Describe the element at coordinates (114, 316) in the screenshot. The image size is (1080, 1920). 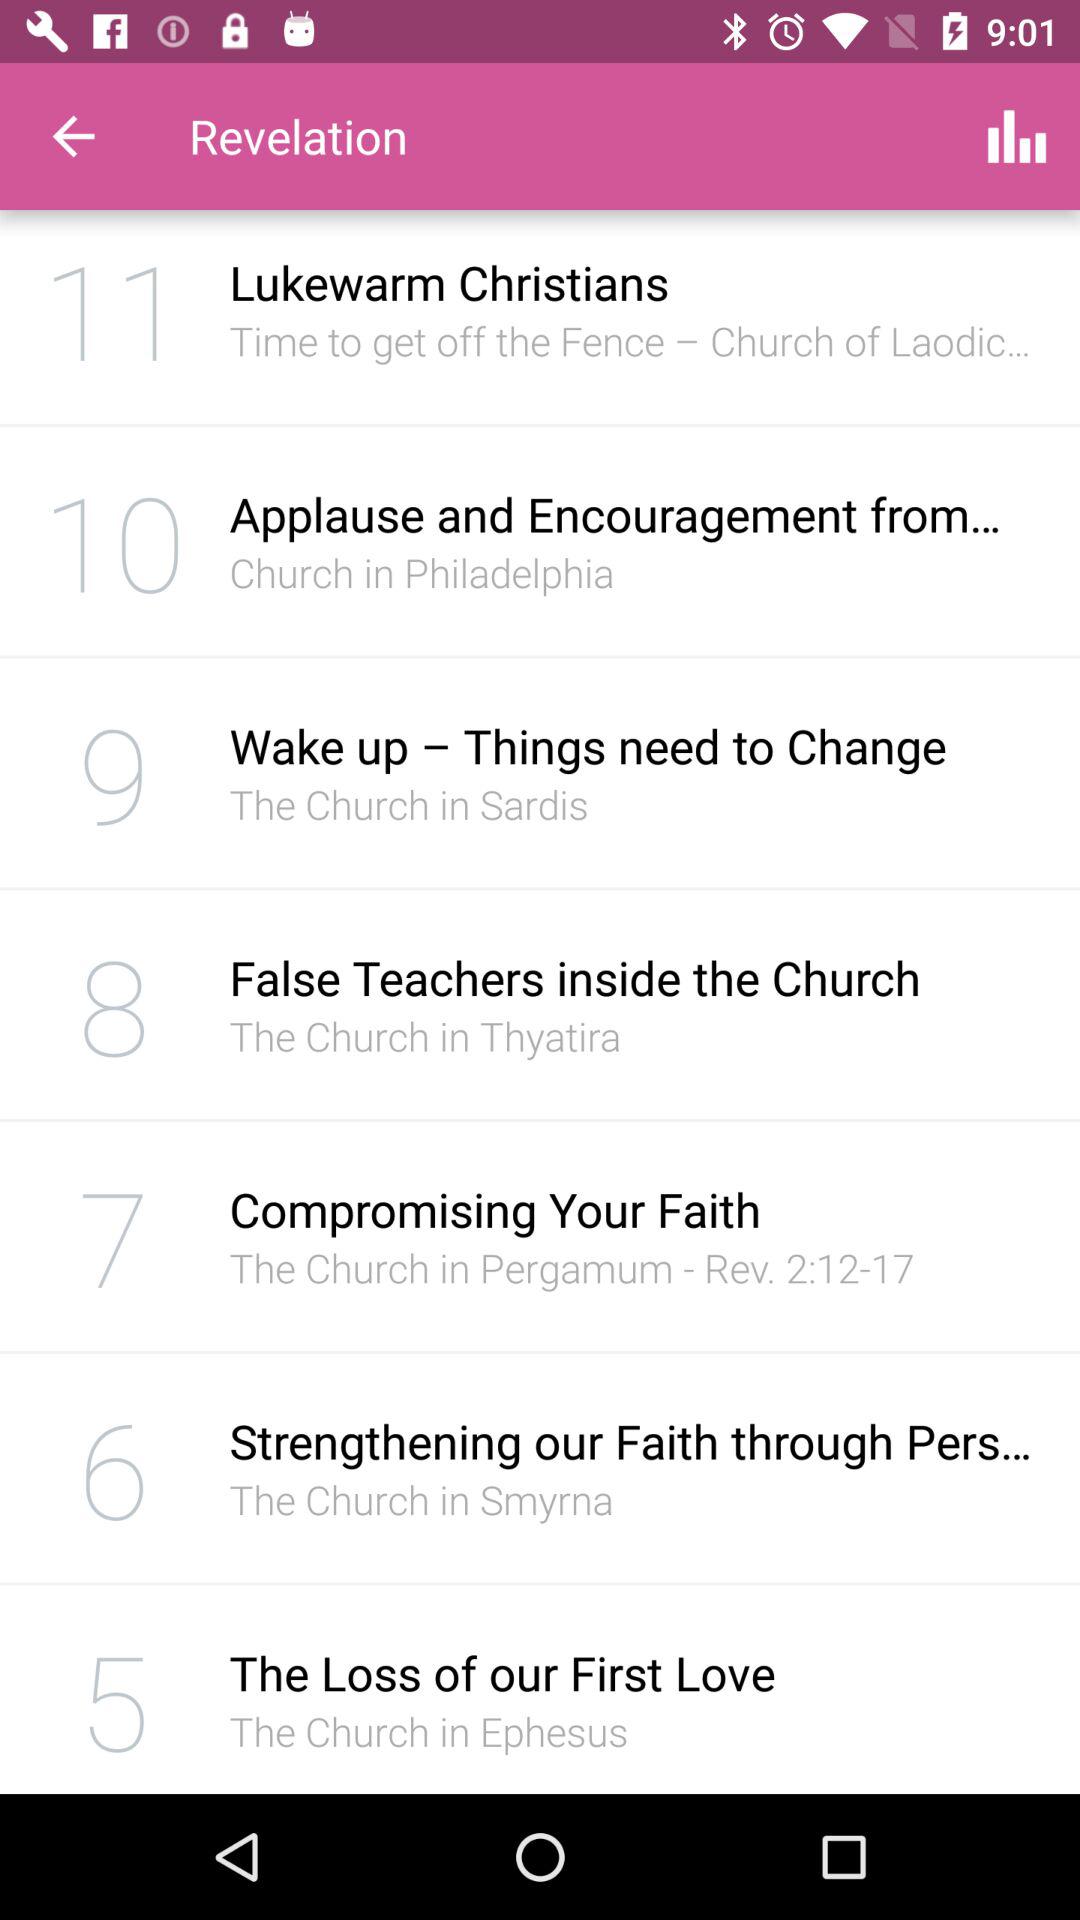
I see `flip to the 11 icon` at that location.